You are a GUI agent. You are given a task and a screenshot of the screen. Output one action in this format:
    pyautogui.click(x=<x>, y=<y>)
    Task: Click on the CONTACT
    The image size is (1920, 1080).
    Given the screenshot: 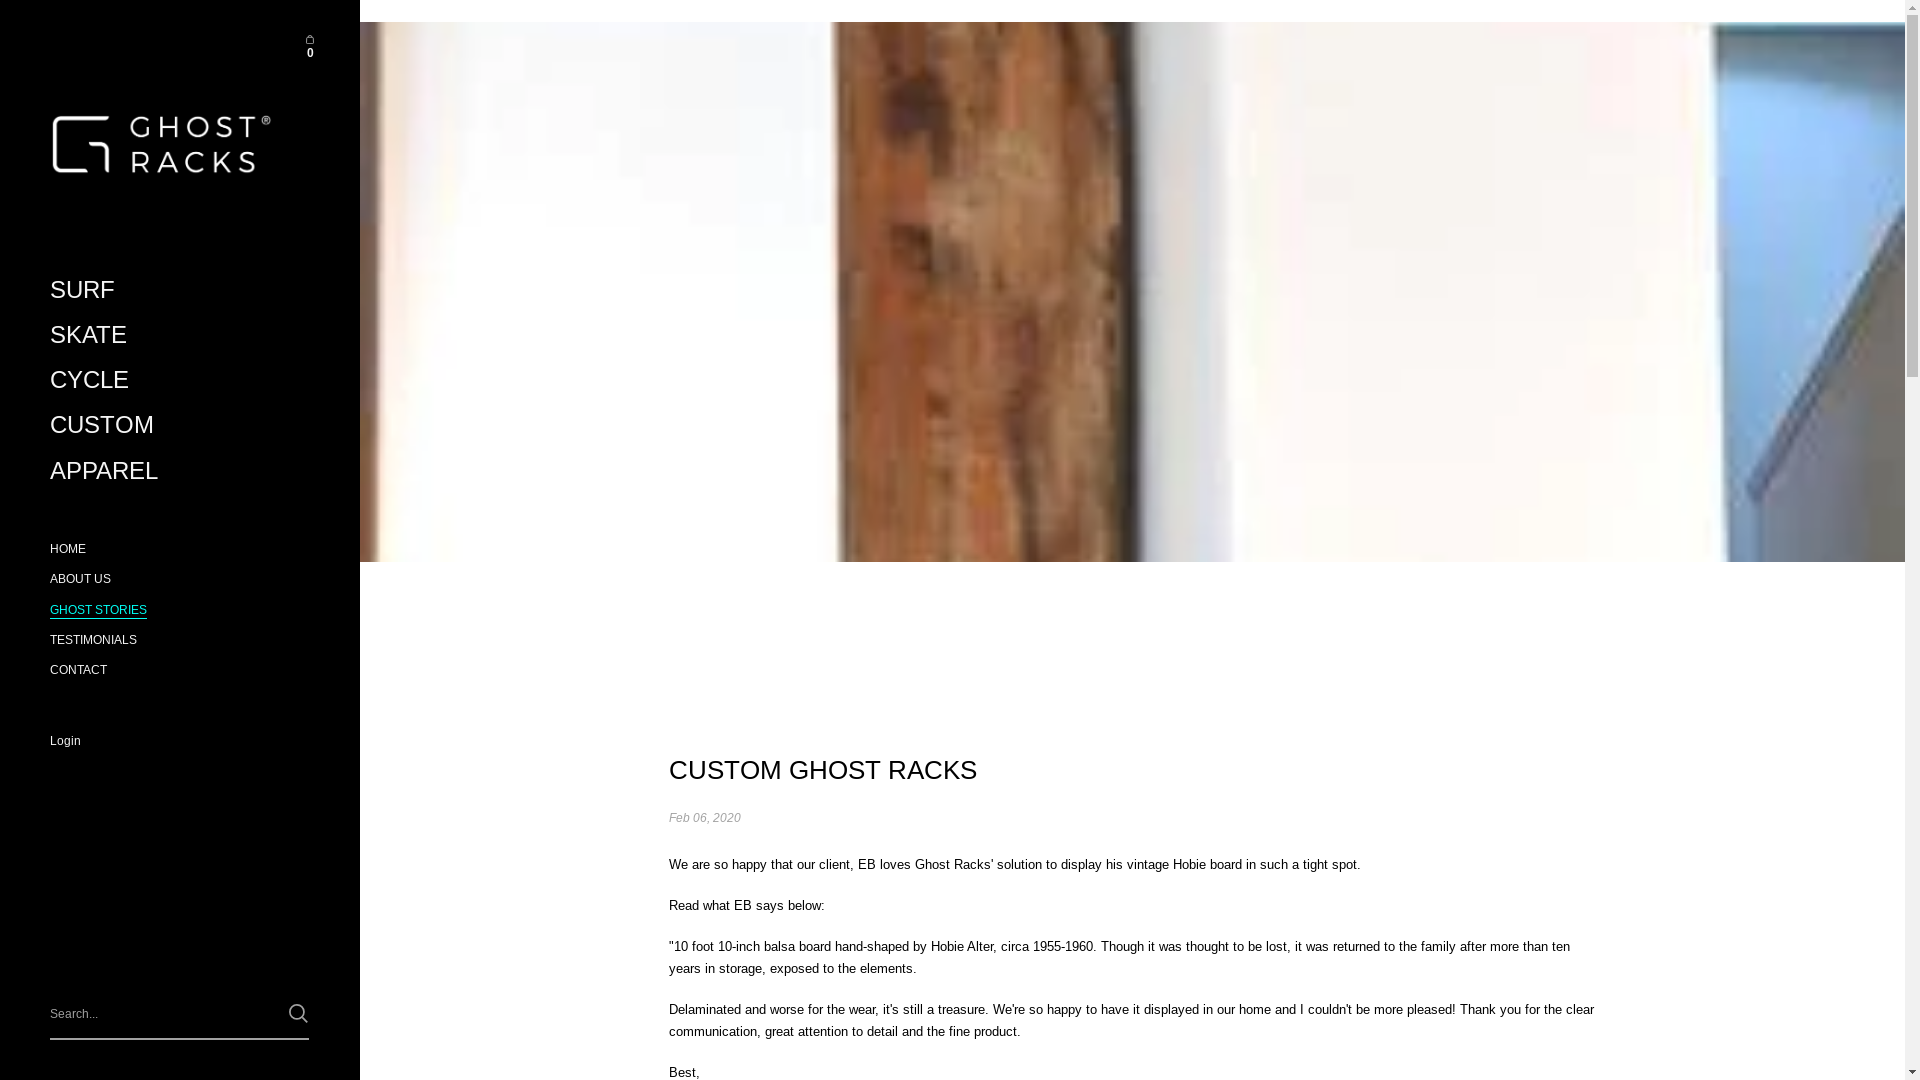 What is the action you would take?
    pyautogui.click(x=180, y=670)
    